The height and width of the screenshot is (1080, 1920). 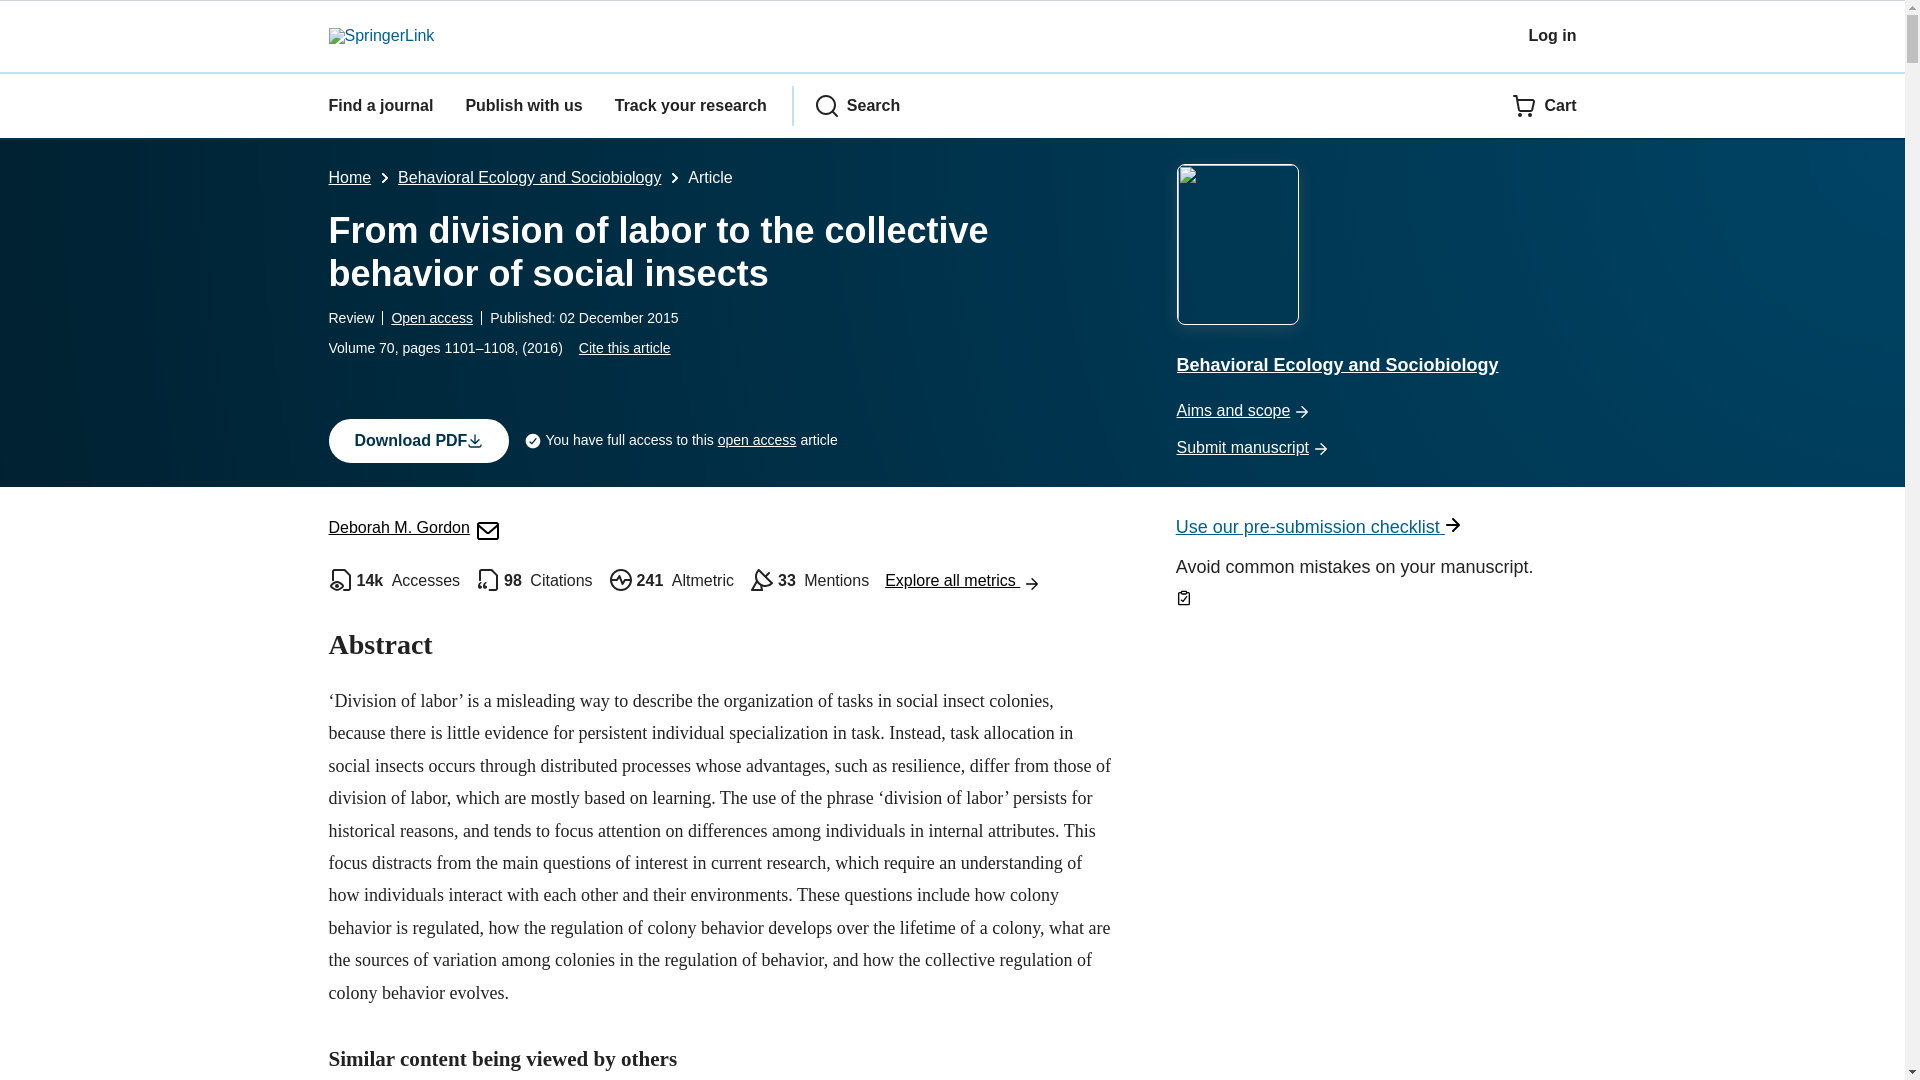 What do you see at coordinates (1552, 35) in the screenshot?
I see `Log in` at bounding box center [1552, 35].